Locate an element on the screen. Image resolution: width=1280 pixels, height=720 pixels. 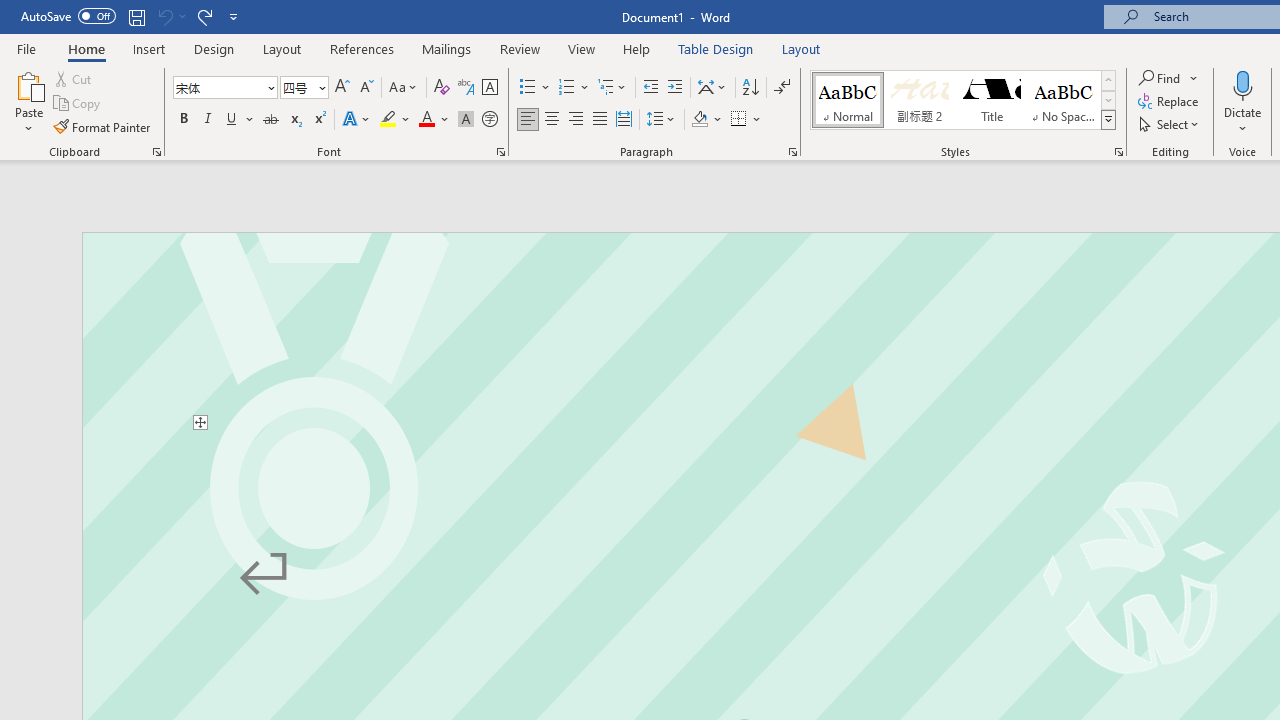
Paste is located at coordinates (28, 102).